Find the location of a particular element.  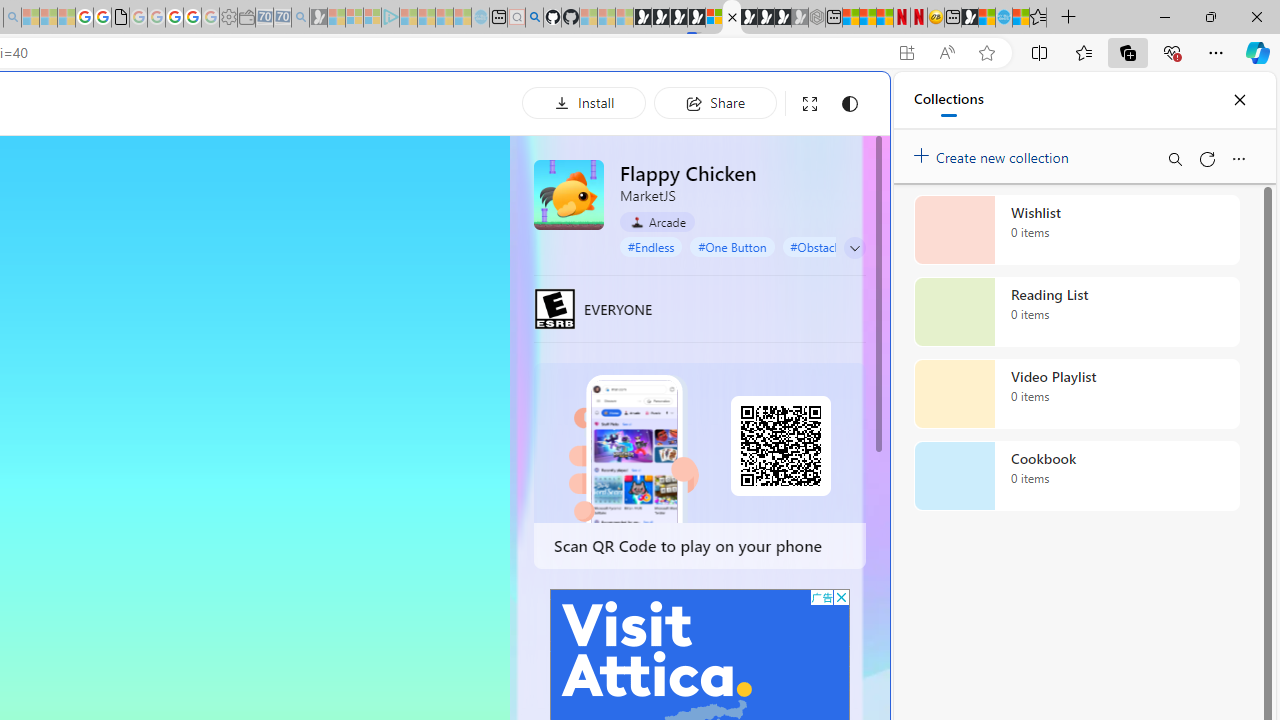

Sign in to your account is located at coordinates (714, 18).